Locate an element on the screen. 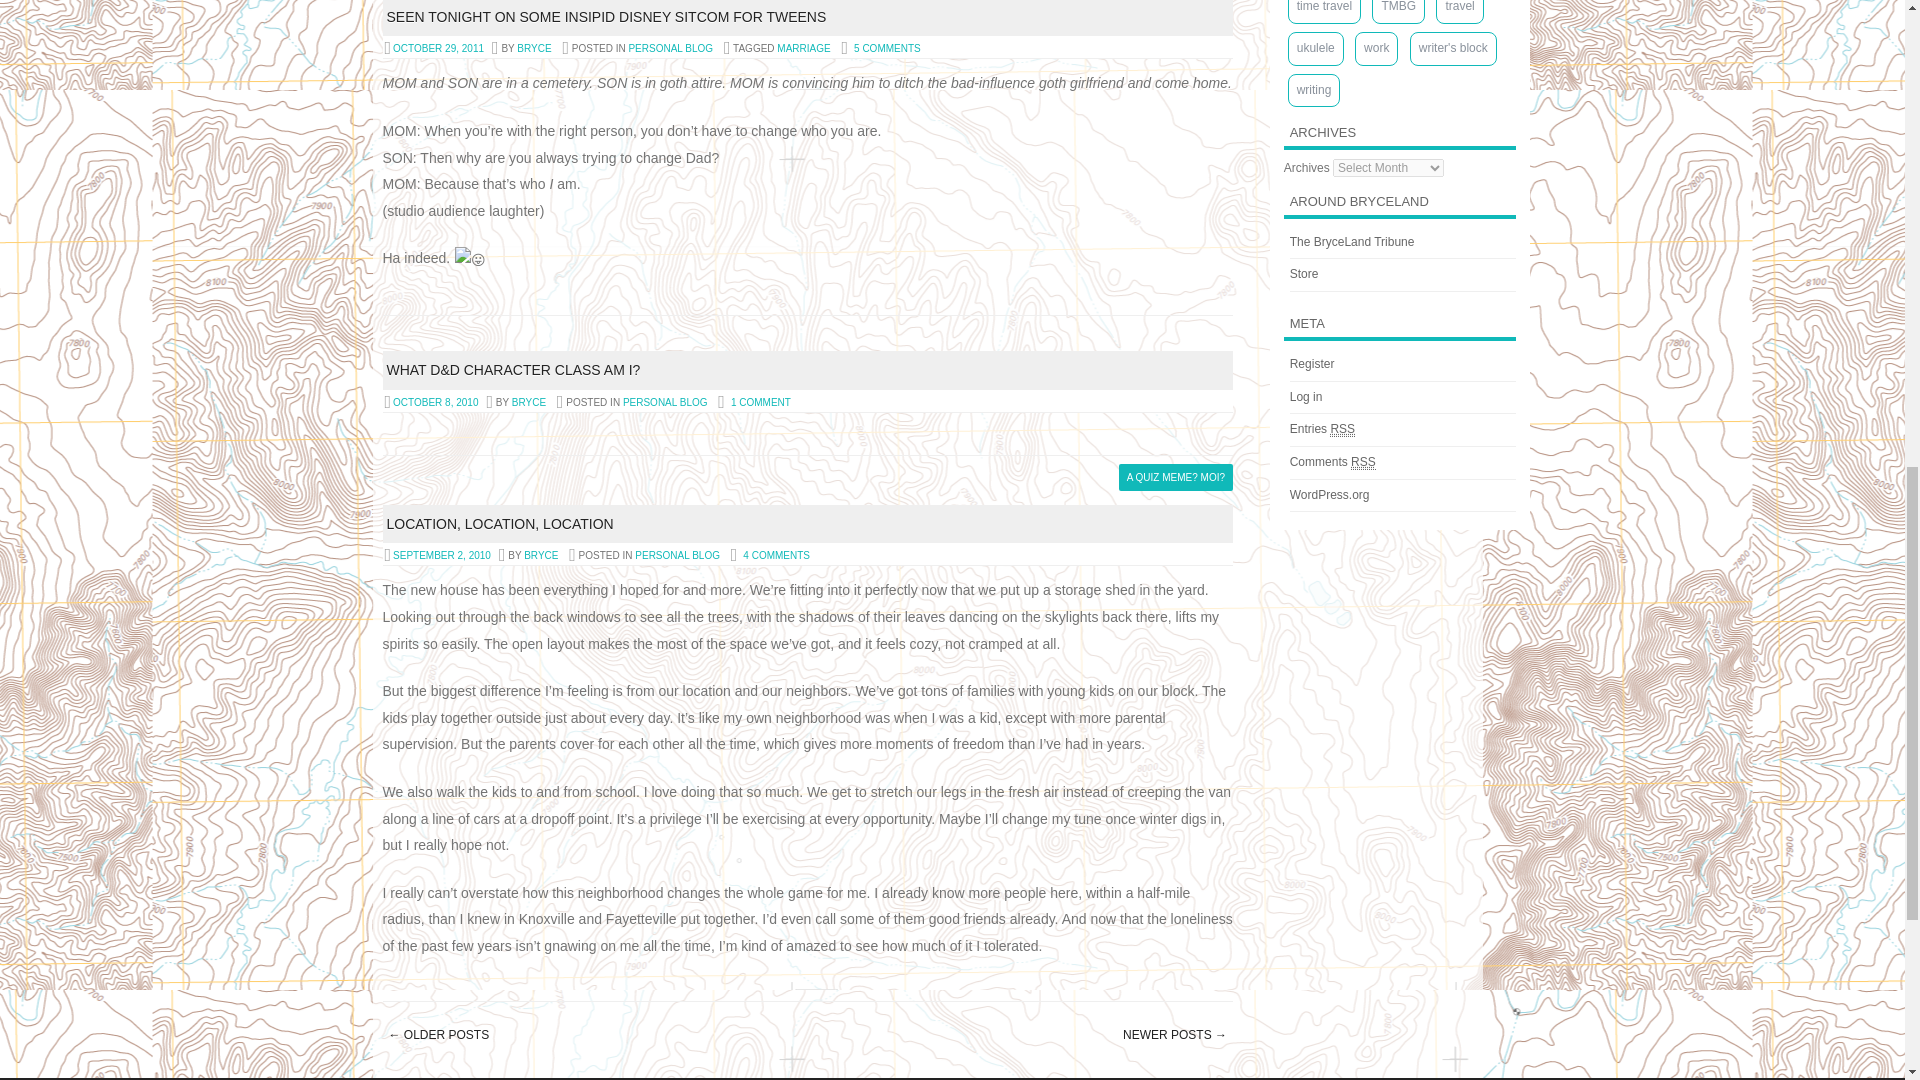 Image resolution: width=1920 pixels, height=1080 pixels. PERSONAL BLOG is located at coordinates (665, 402).